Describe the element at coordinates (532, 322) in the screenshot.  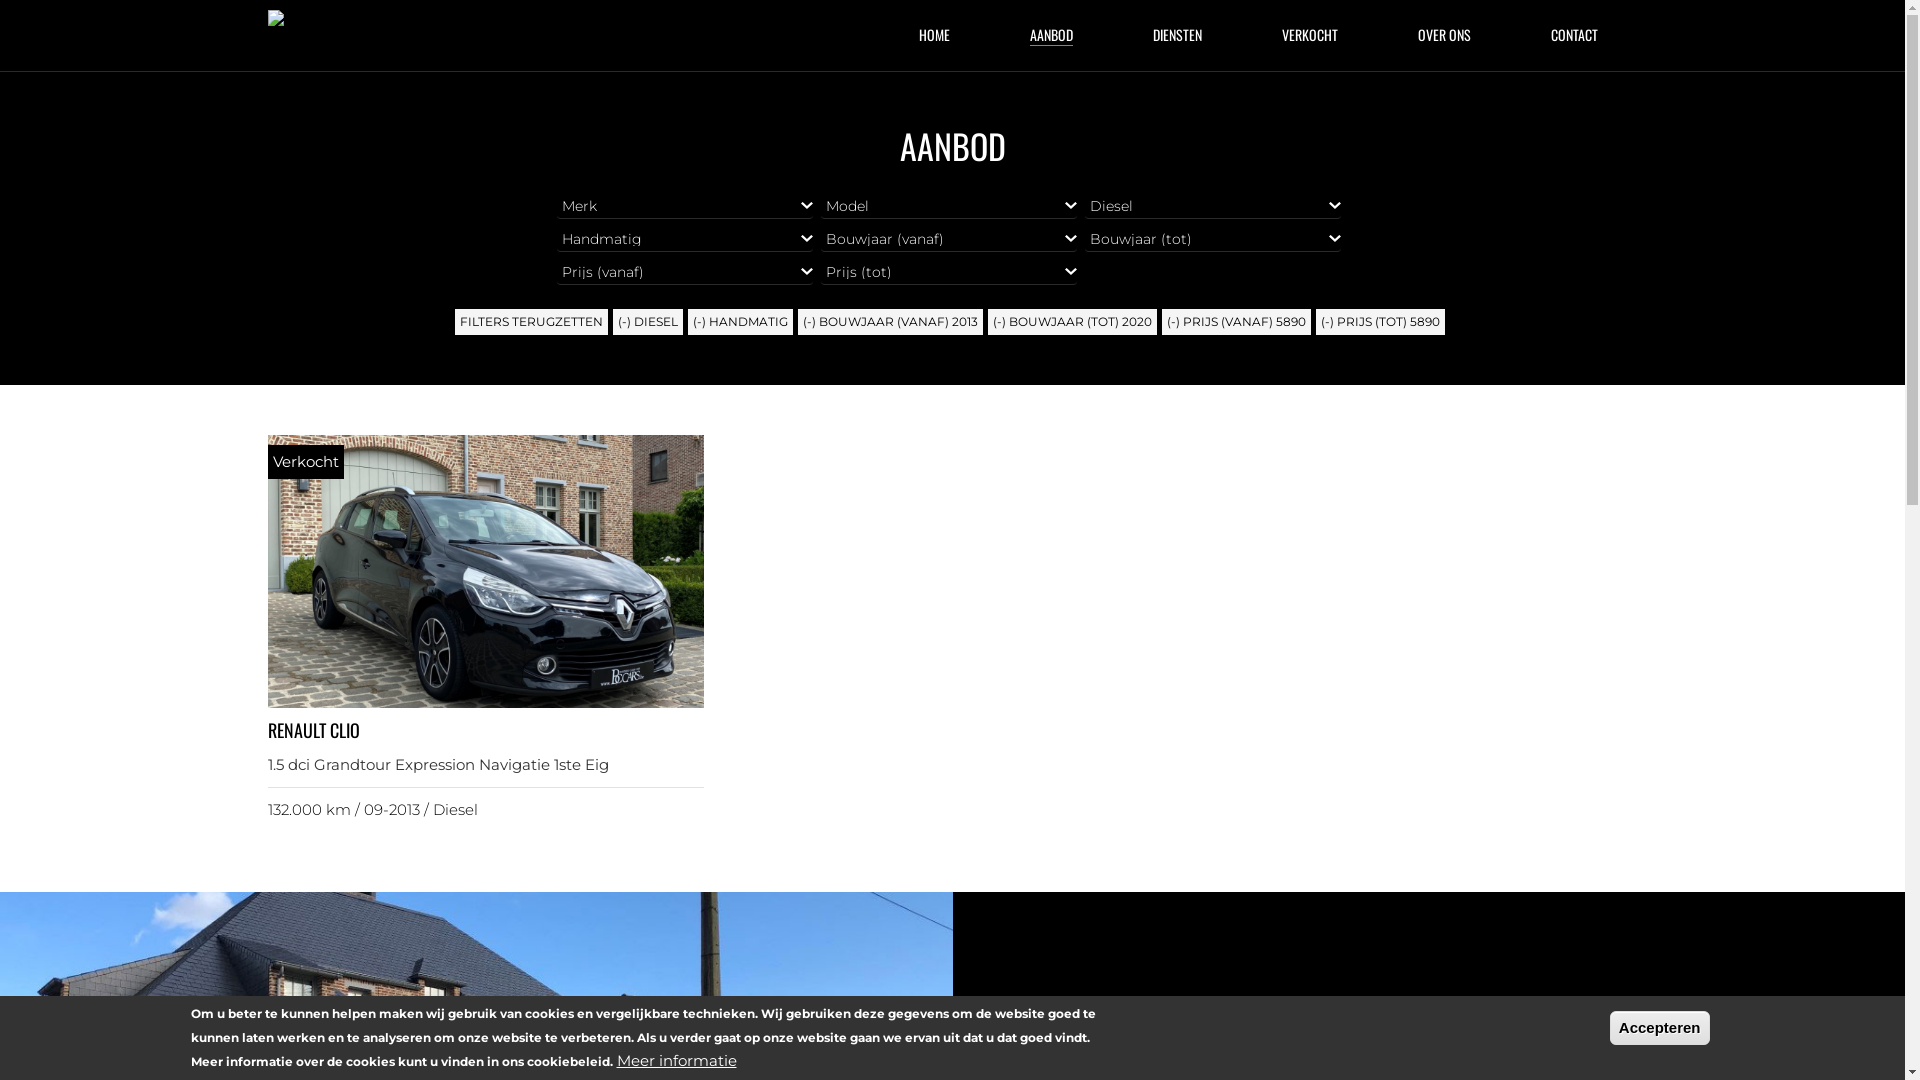
I see `FILTERS TERUGZETTEN` at that location.